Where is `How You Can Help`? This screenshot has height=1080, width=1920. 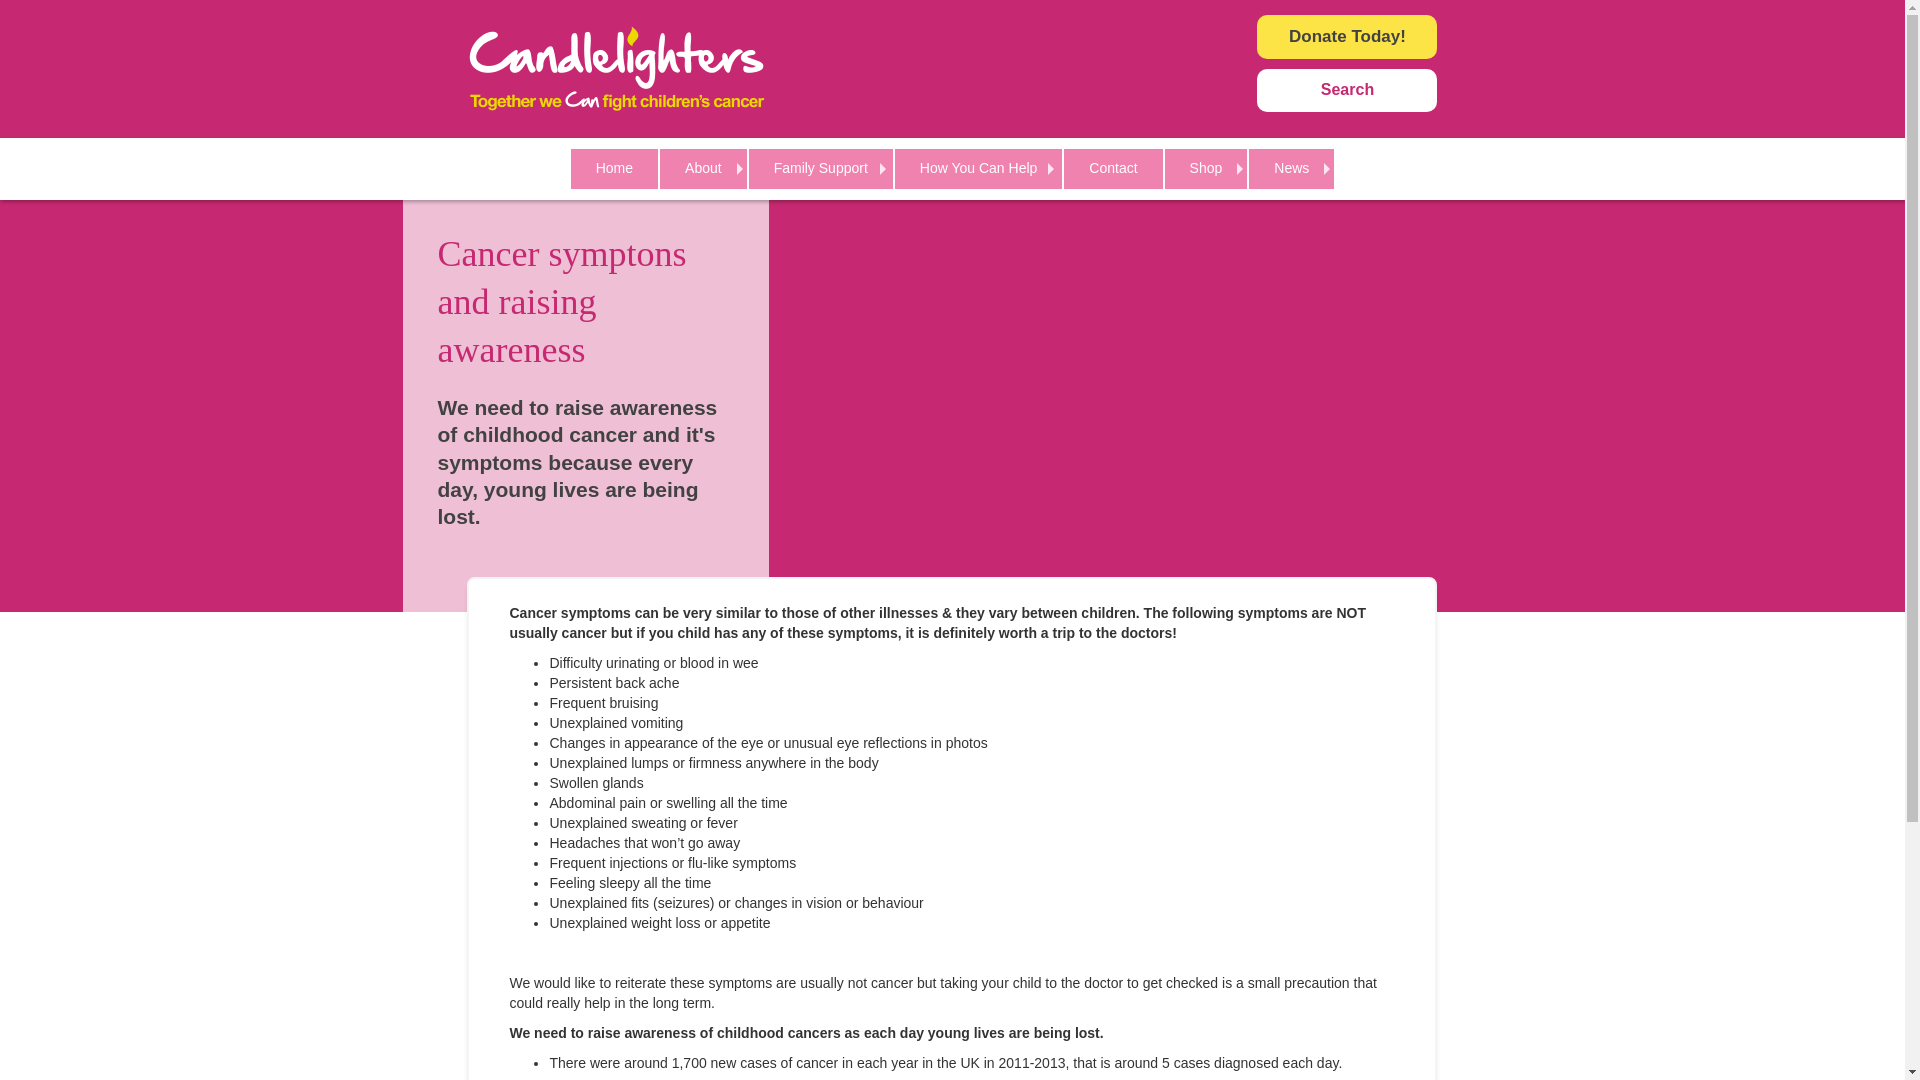 How You Can Help is located at coordinates (978, 168).